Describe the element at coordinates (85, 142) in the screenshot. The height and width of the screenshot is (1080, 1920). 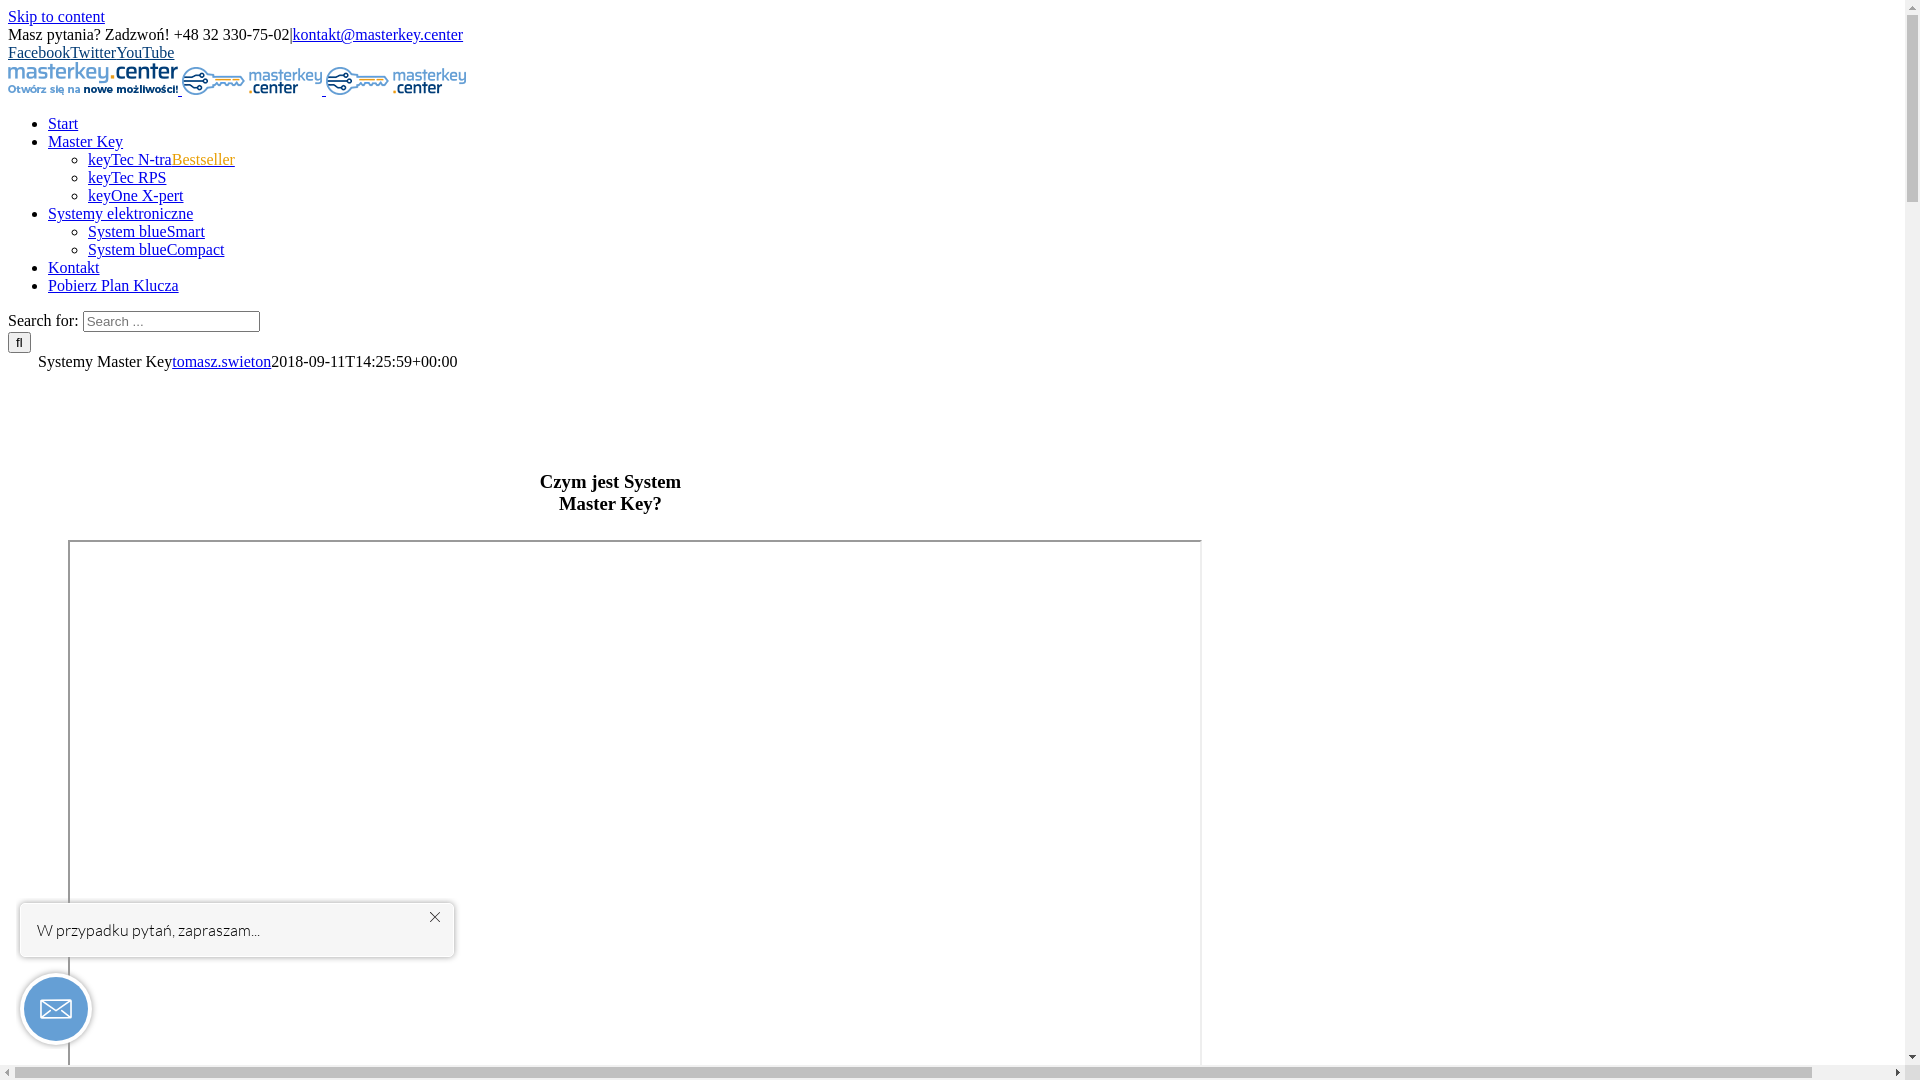
I see `Master Key` at that location.